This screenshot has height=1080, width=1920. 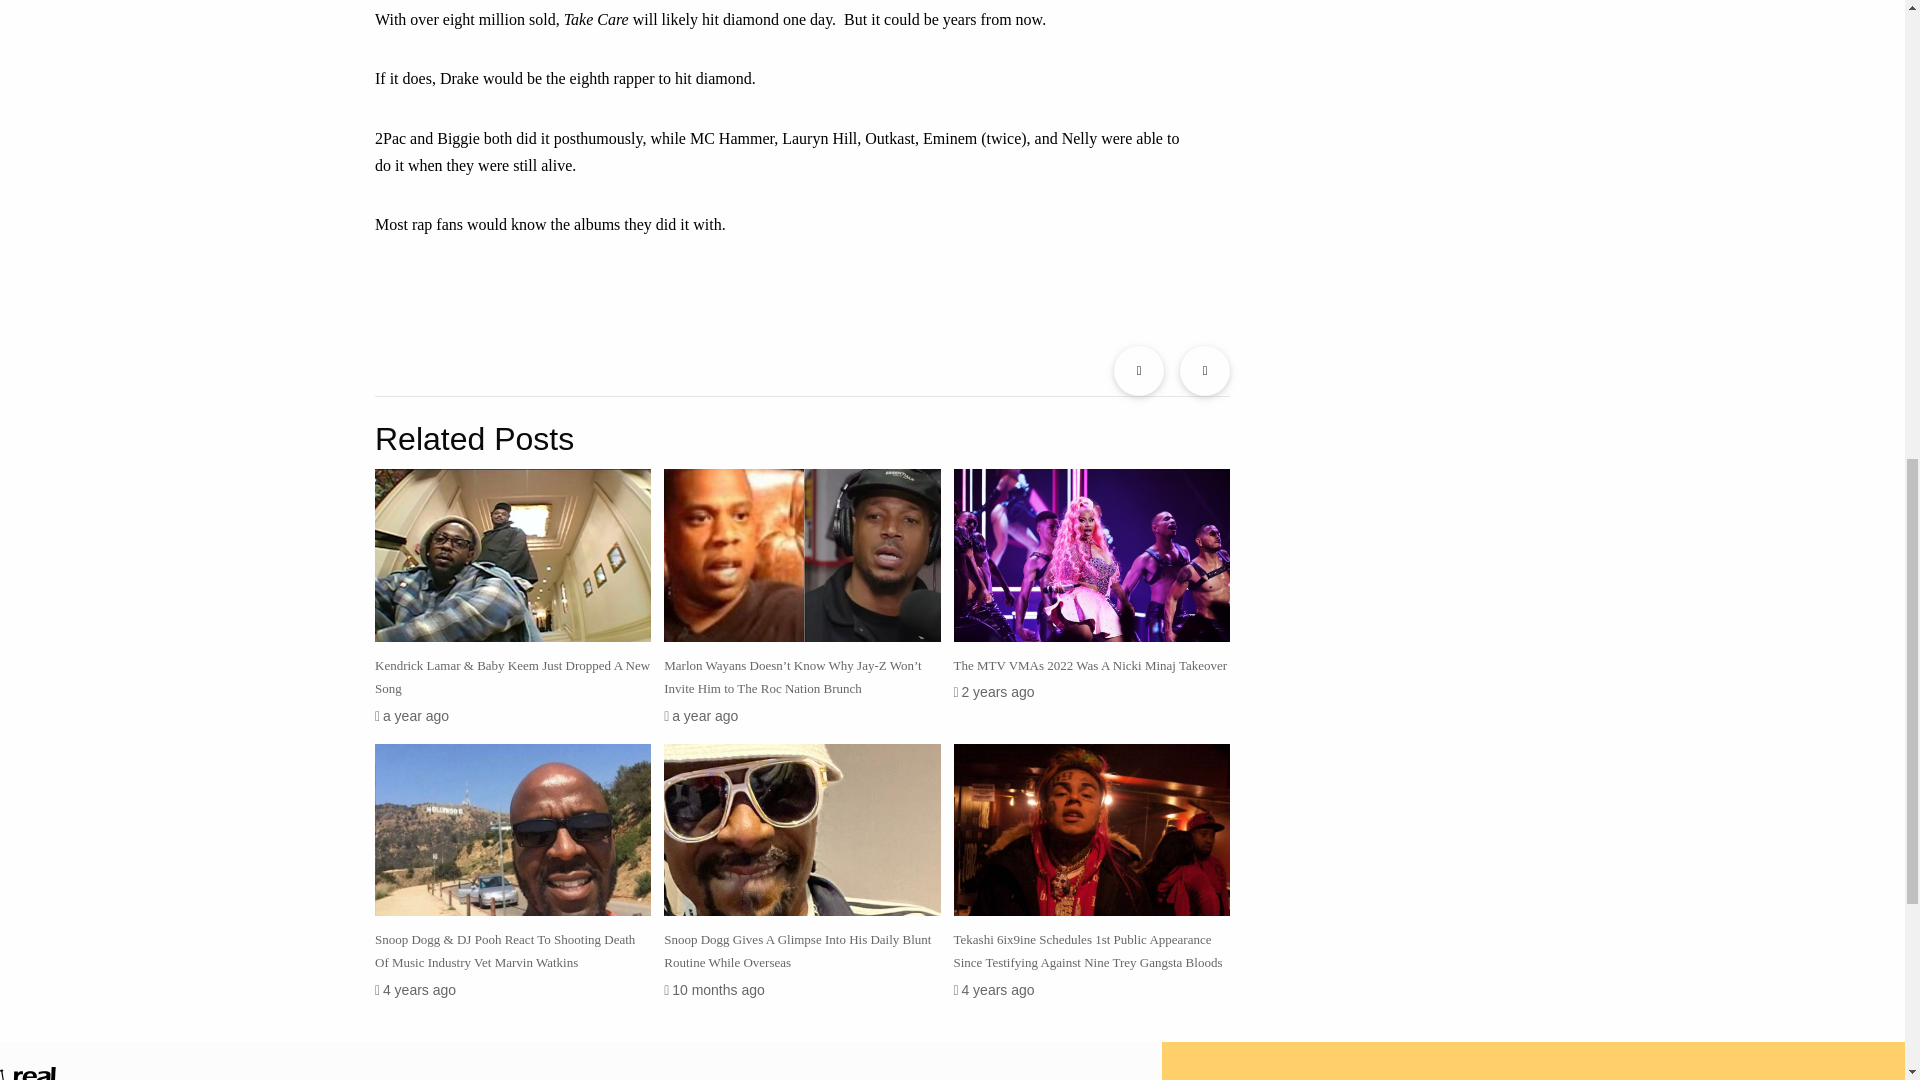 What do you see at coordinates (1205, 370) in the screenshot?
I see `Next Post` at bounding box center [1205, 370].